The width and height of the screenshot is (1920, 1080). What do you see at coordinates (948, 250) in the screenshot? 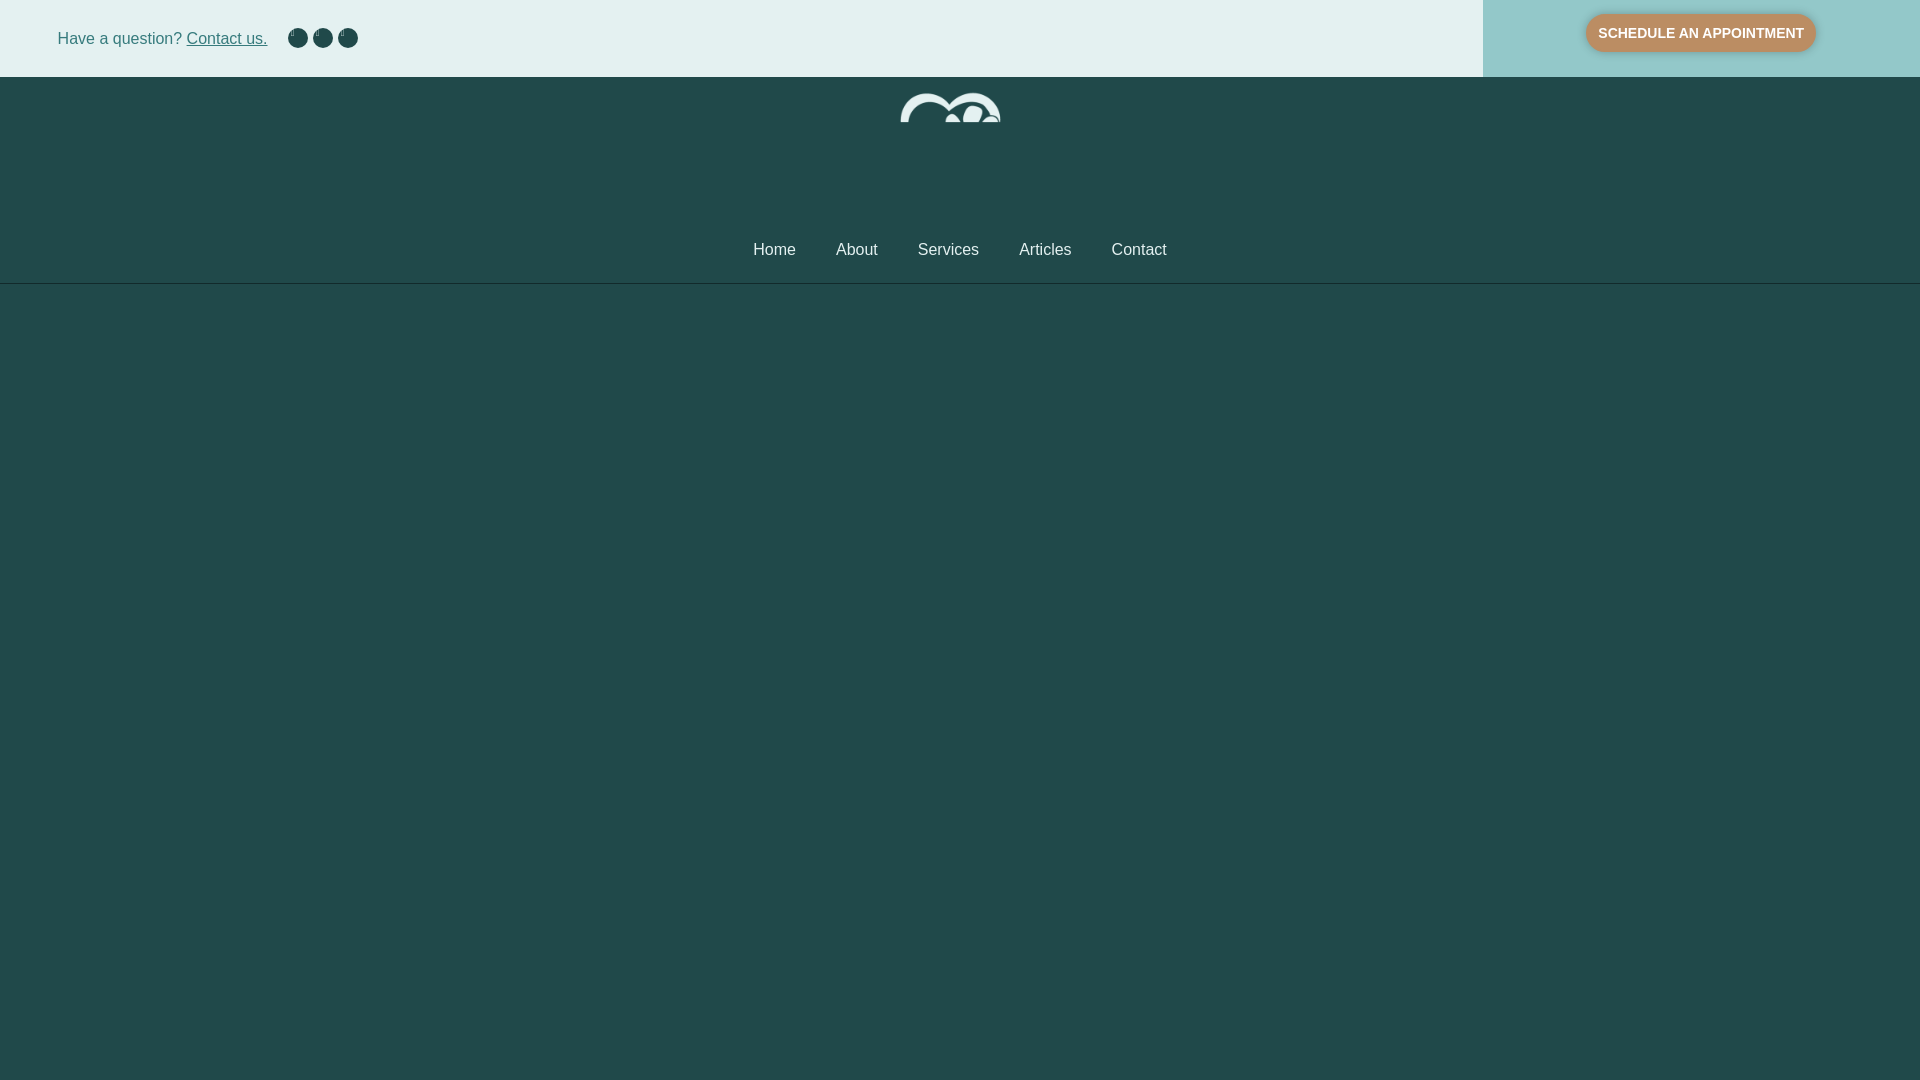
I see `Services` at bounding box center [948, 250].